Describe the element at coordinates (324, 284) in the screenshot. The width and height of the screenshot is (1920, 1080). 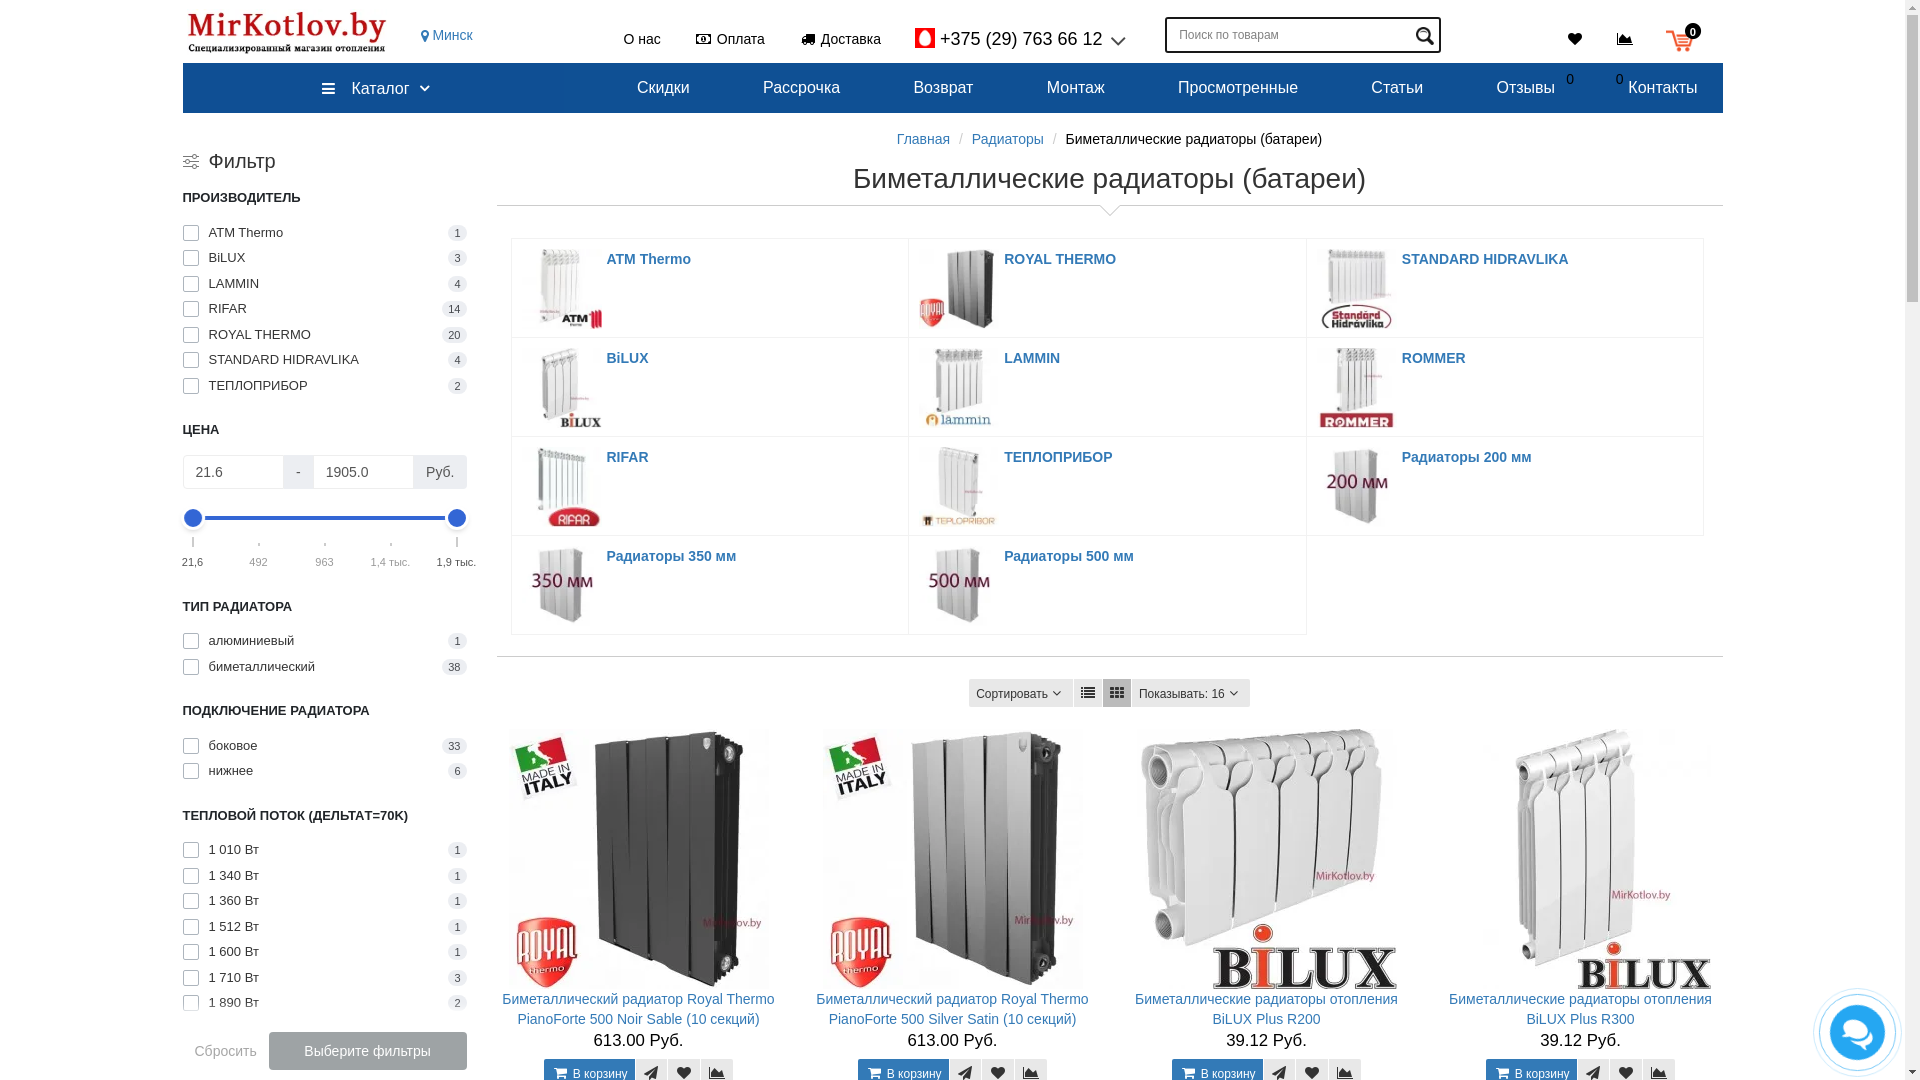
I see `LAMMIN
4` at that location.